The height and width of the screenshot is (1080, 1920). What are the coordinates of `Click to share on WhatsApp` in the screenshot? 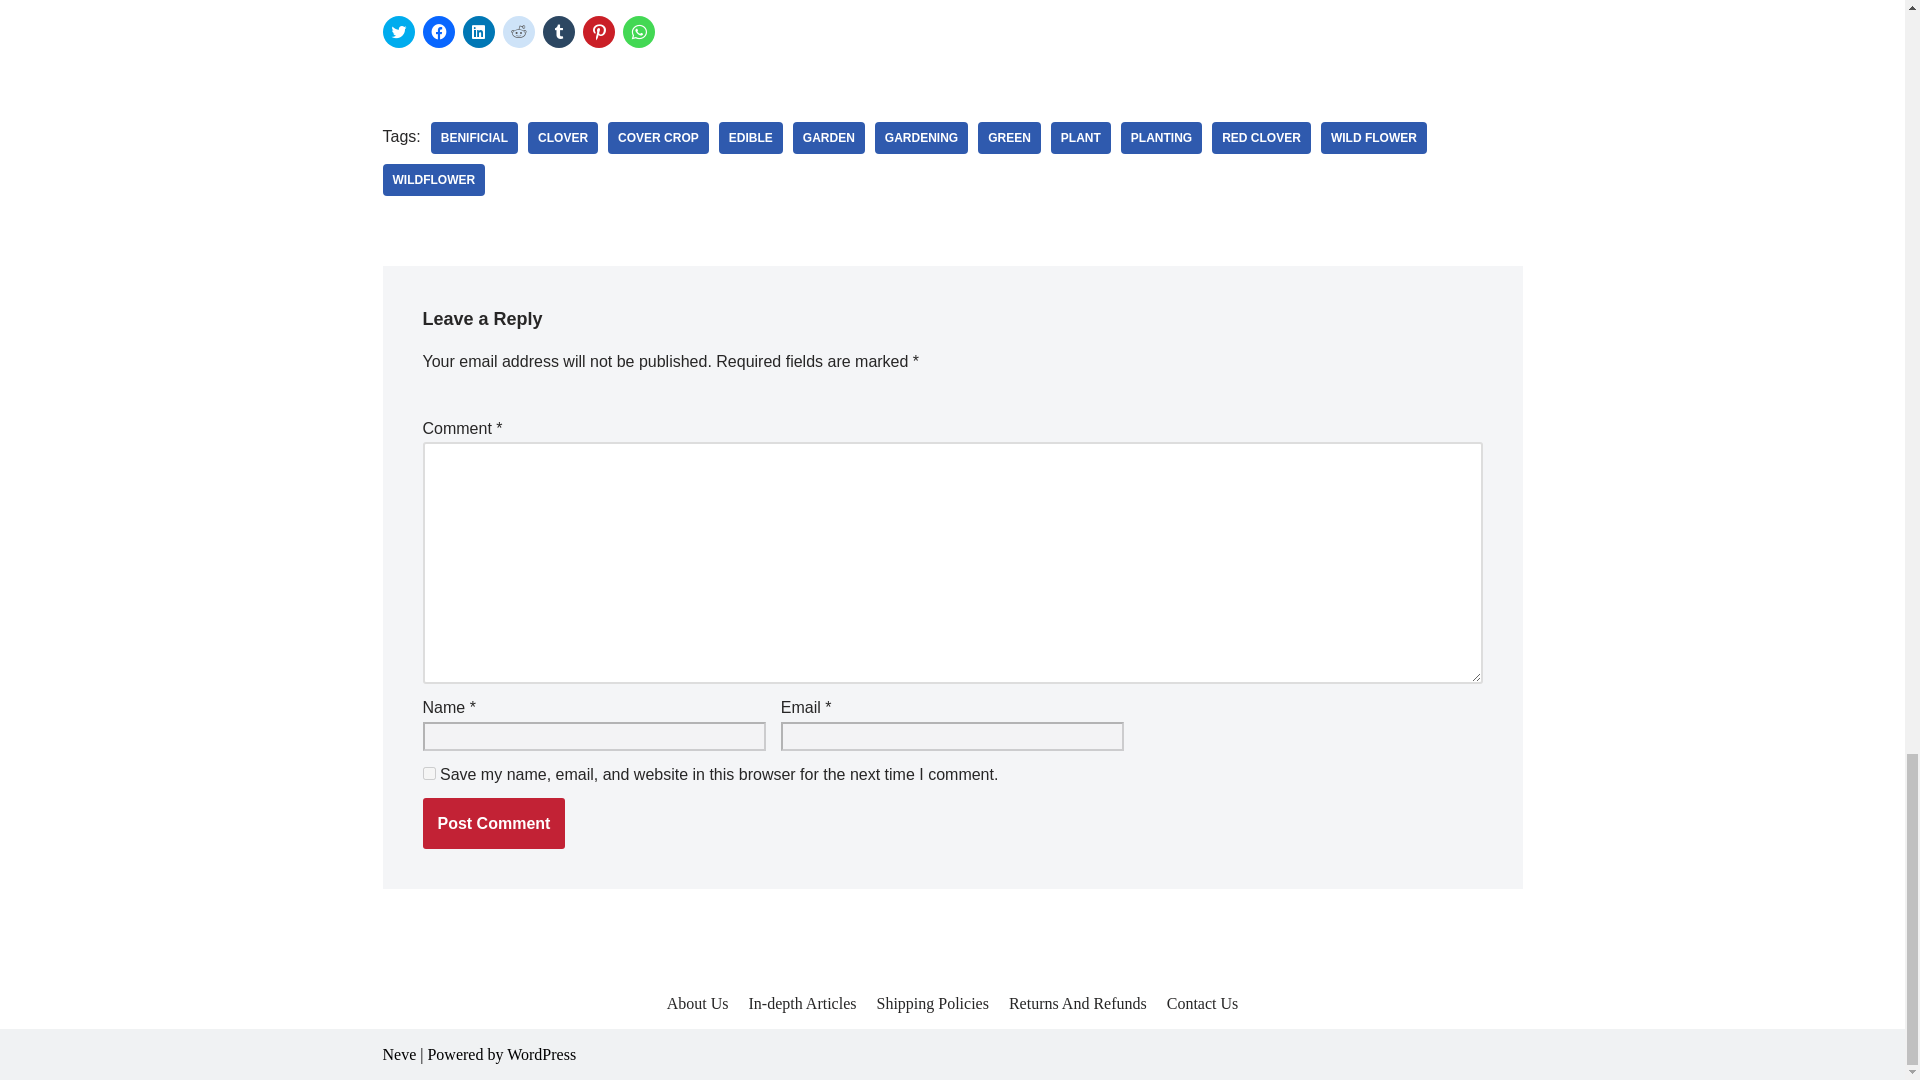 It's located at (638, 32).